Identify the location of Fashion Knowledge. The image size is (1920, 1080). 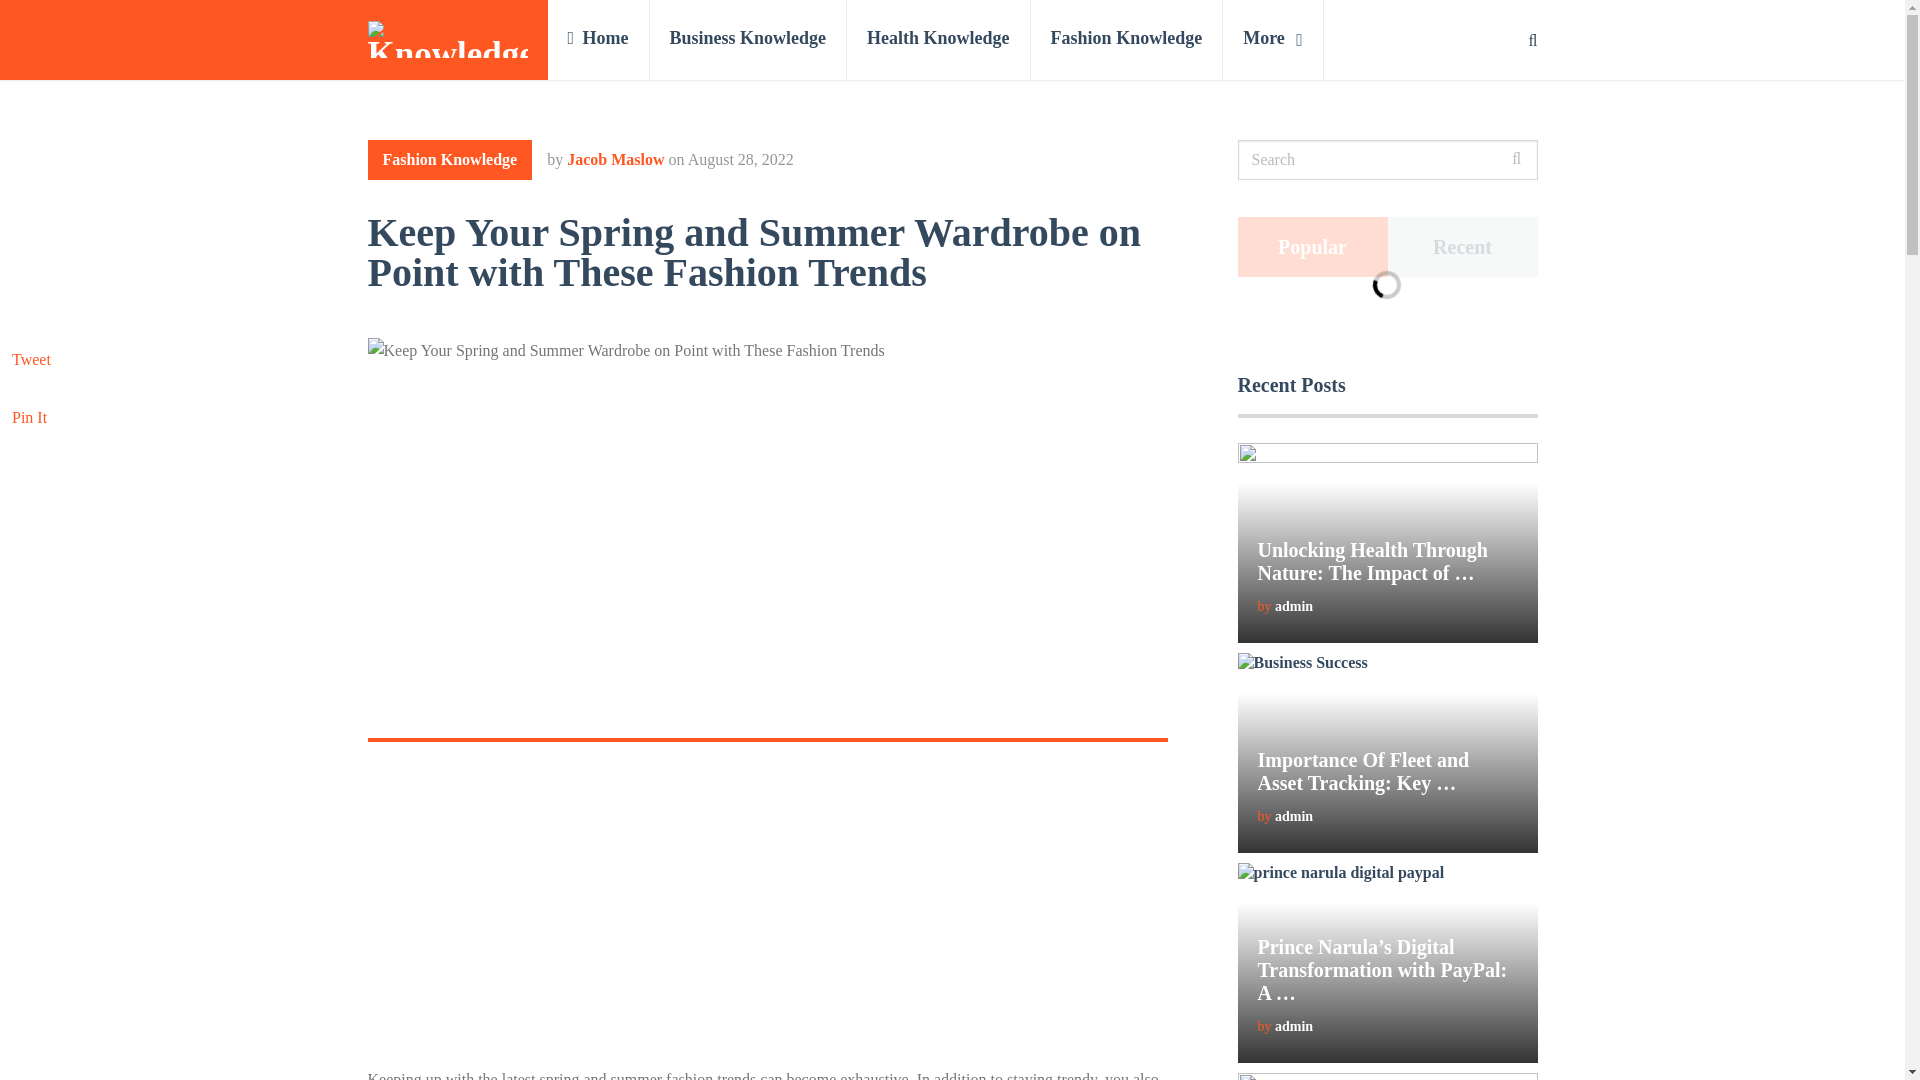
(1128, 40).